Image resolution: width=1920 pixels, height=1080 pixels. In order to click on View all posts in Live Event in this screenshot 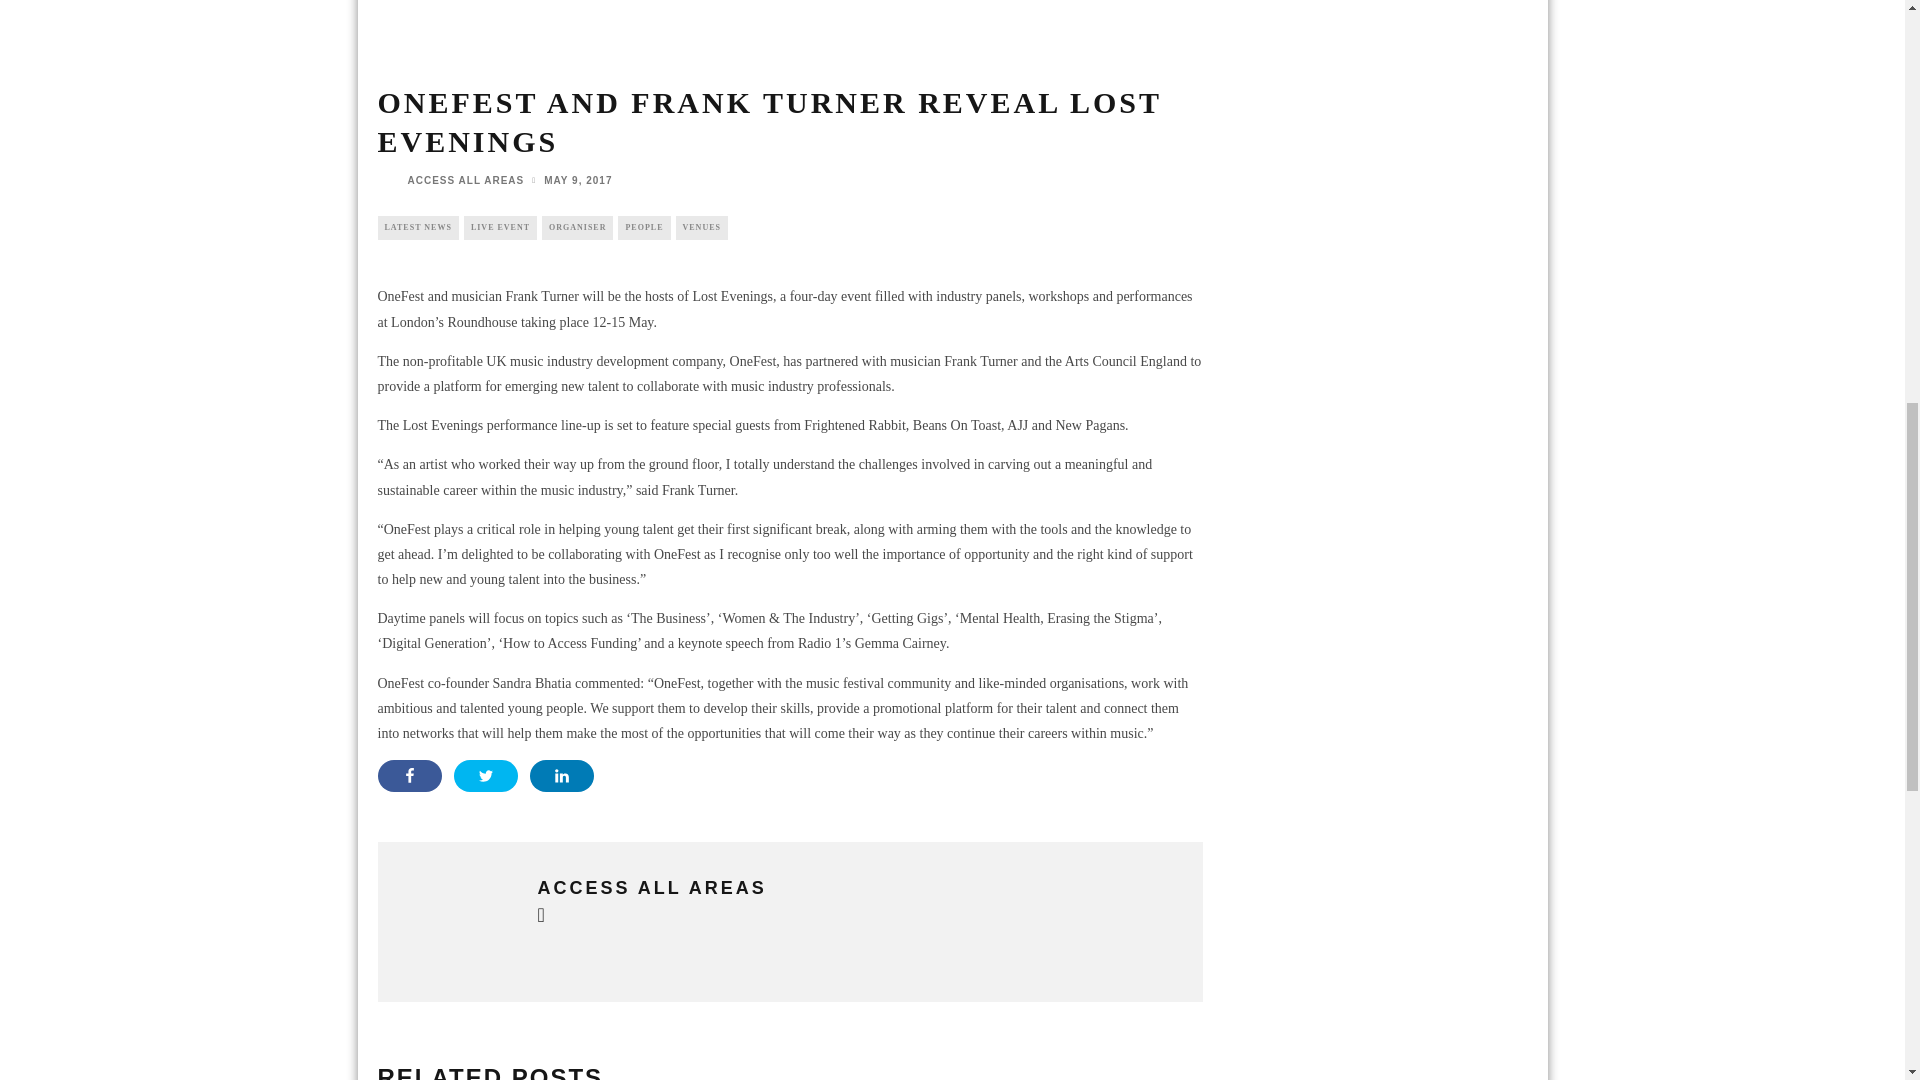, I will do `click(500, 228)`.